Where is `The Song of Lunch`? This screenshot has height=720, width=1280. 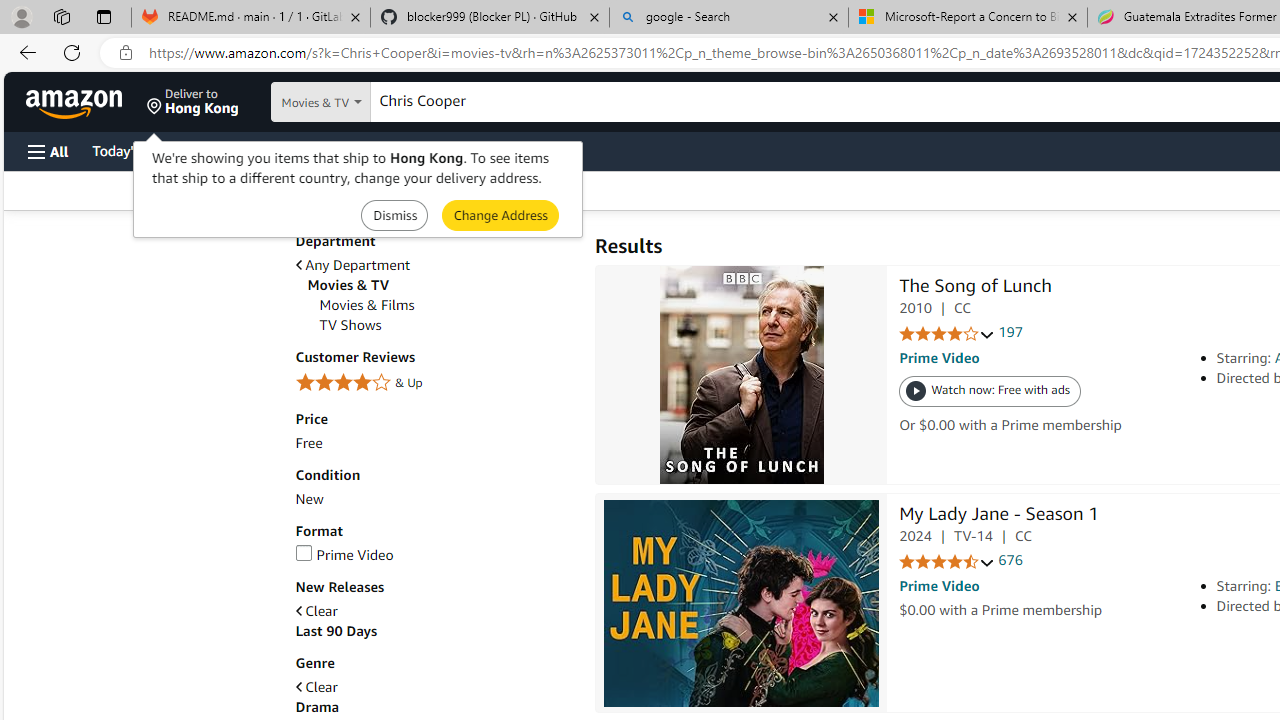 The Song of Lunch is located at coordinates (742, 375).